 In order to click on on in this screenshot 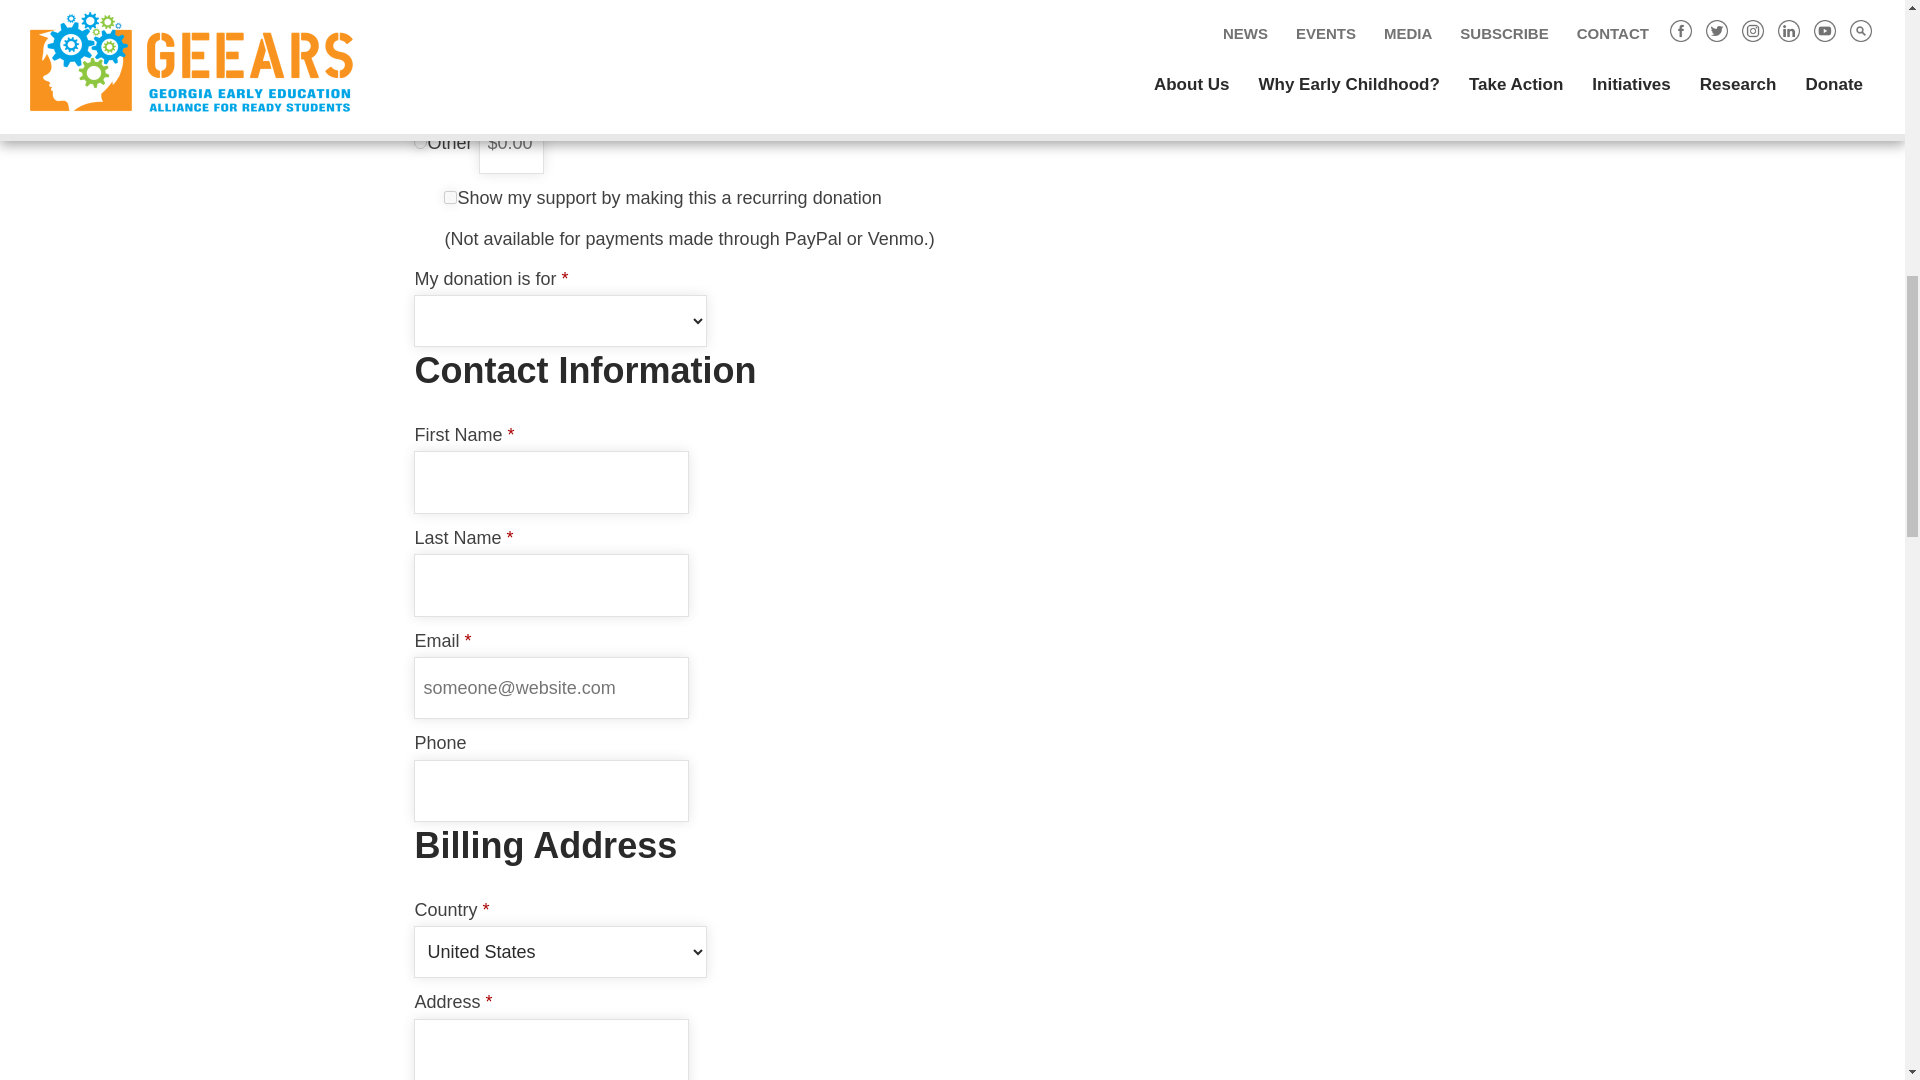, I will do `click(450, 198)`.